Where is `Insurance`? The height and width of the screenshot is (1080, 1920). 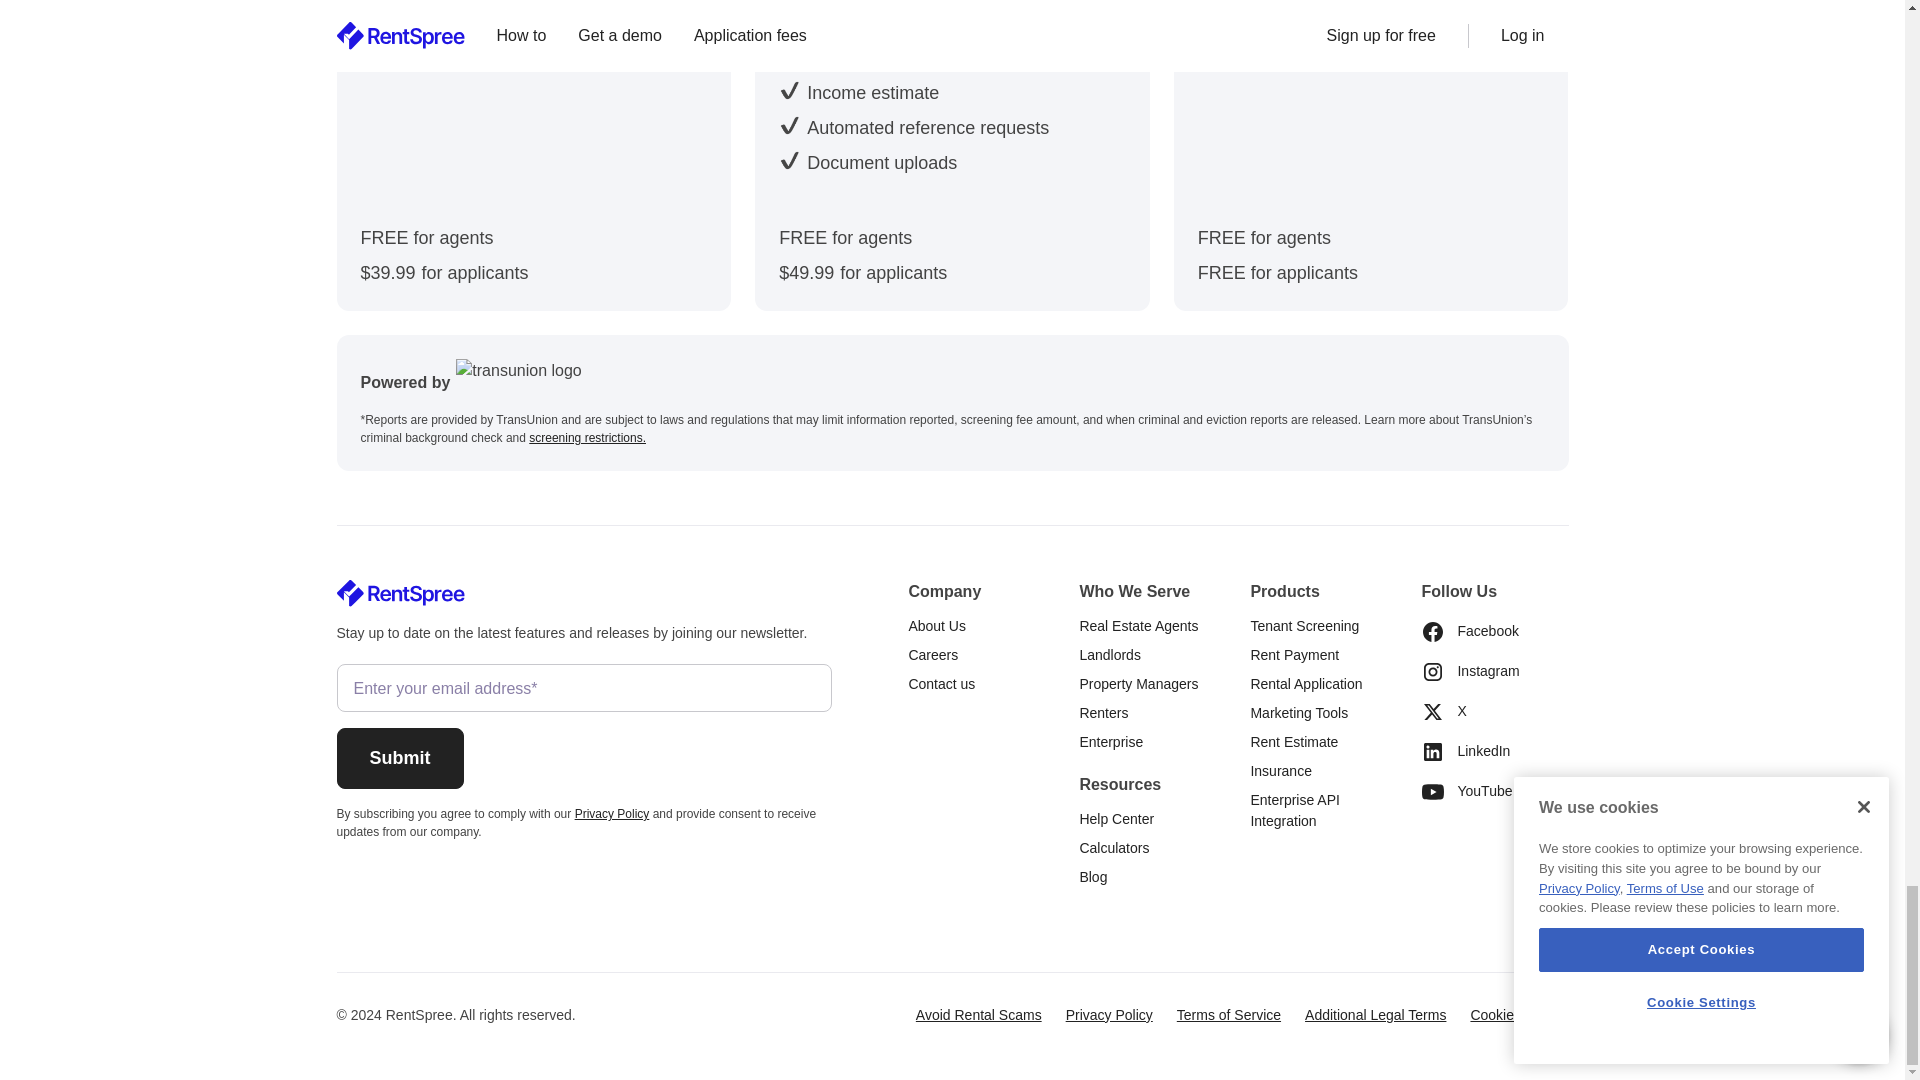 Insurance is located at coordinates (1280, 772).